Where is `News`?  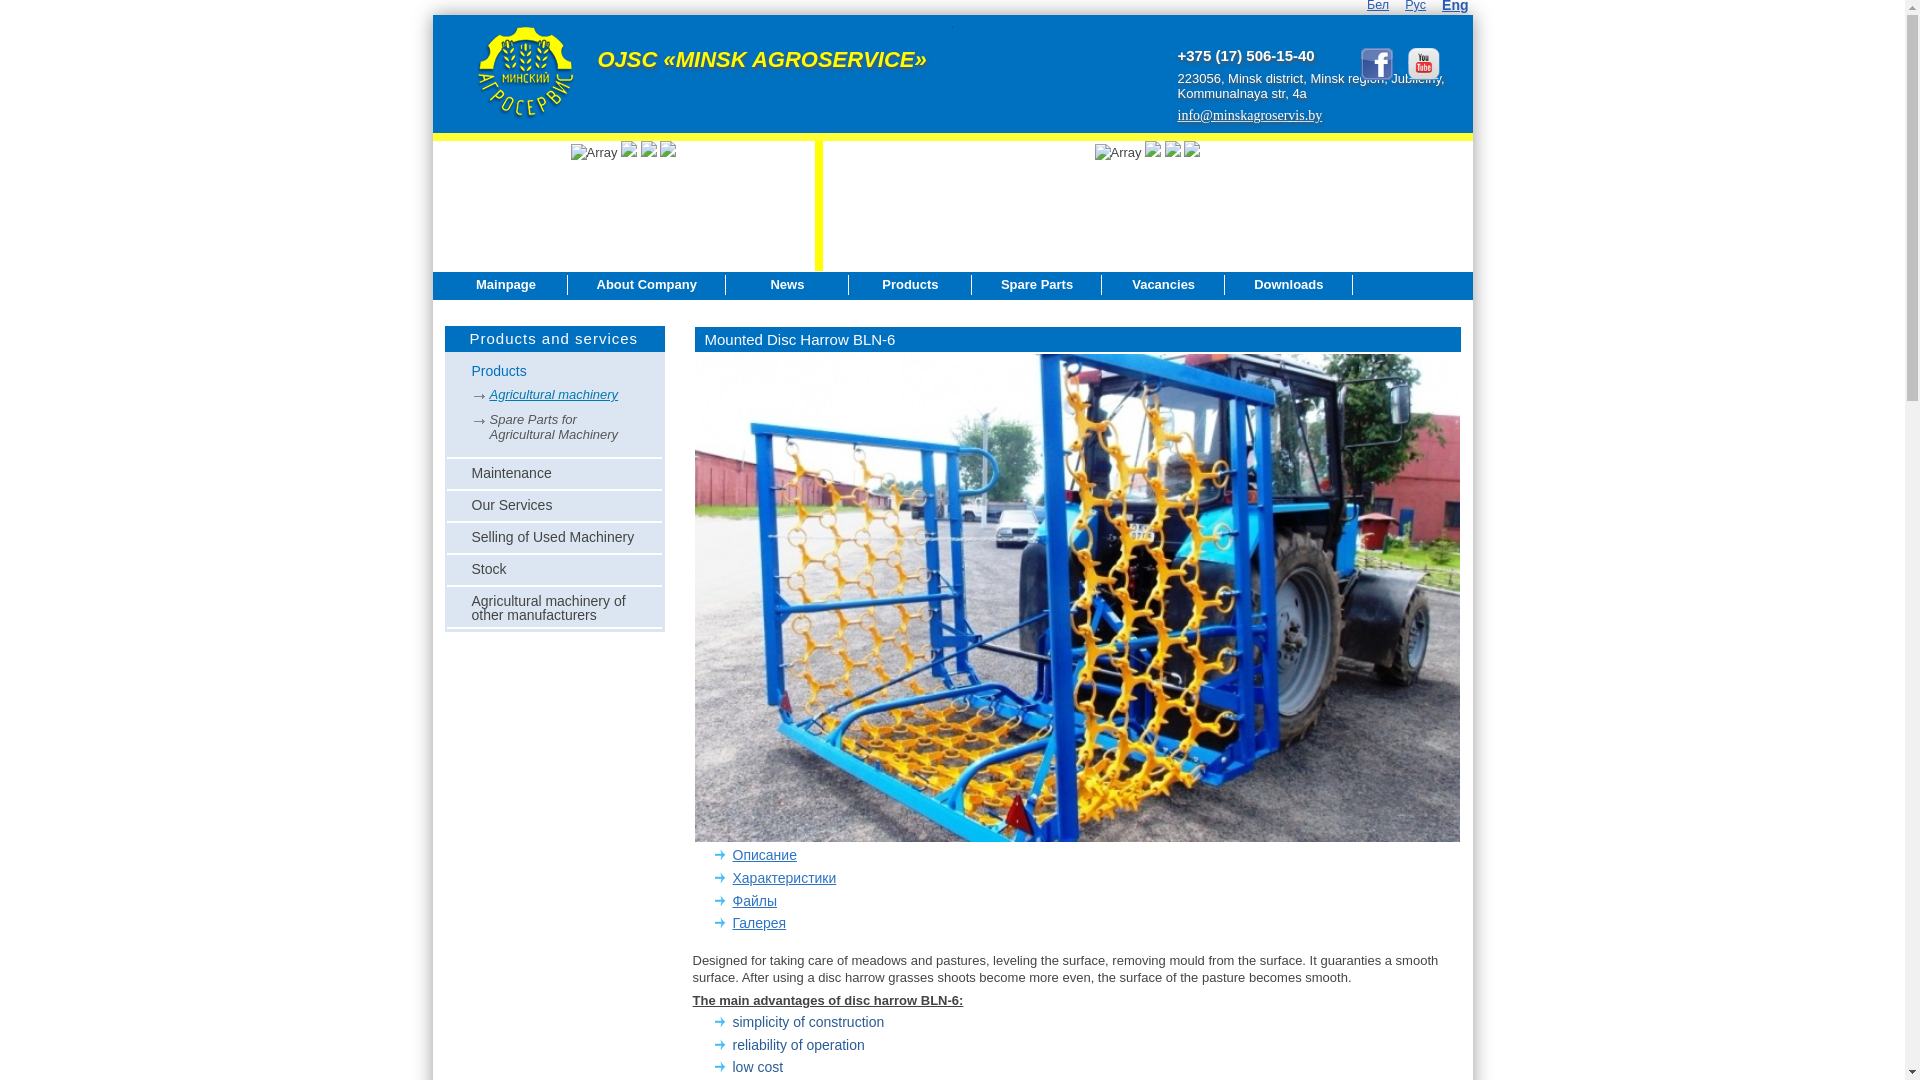 News is located at coordinates (788, 285).